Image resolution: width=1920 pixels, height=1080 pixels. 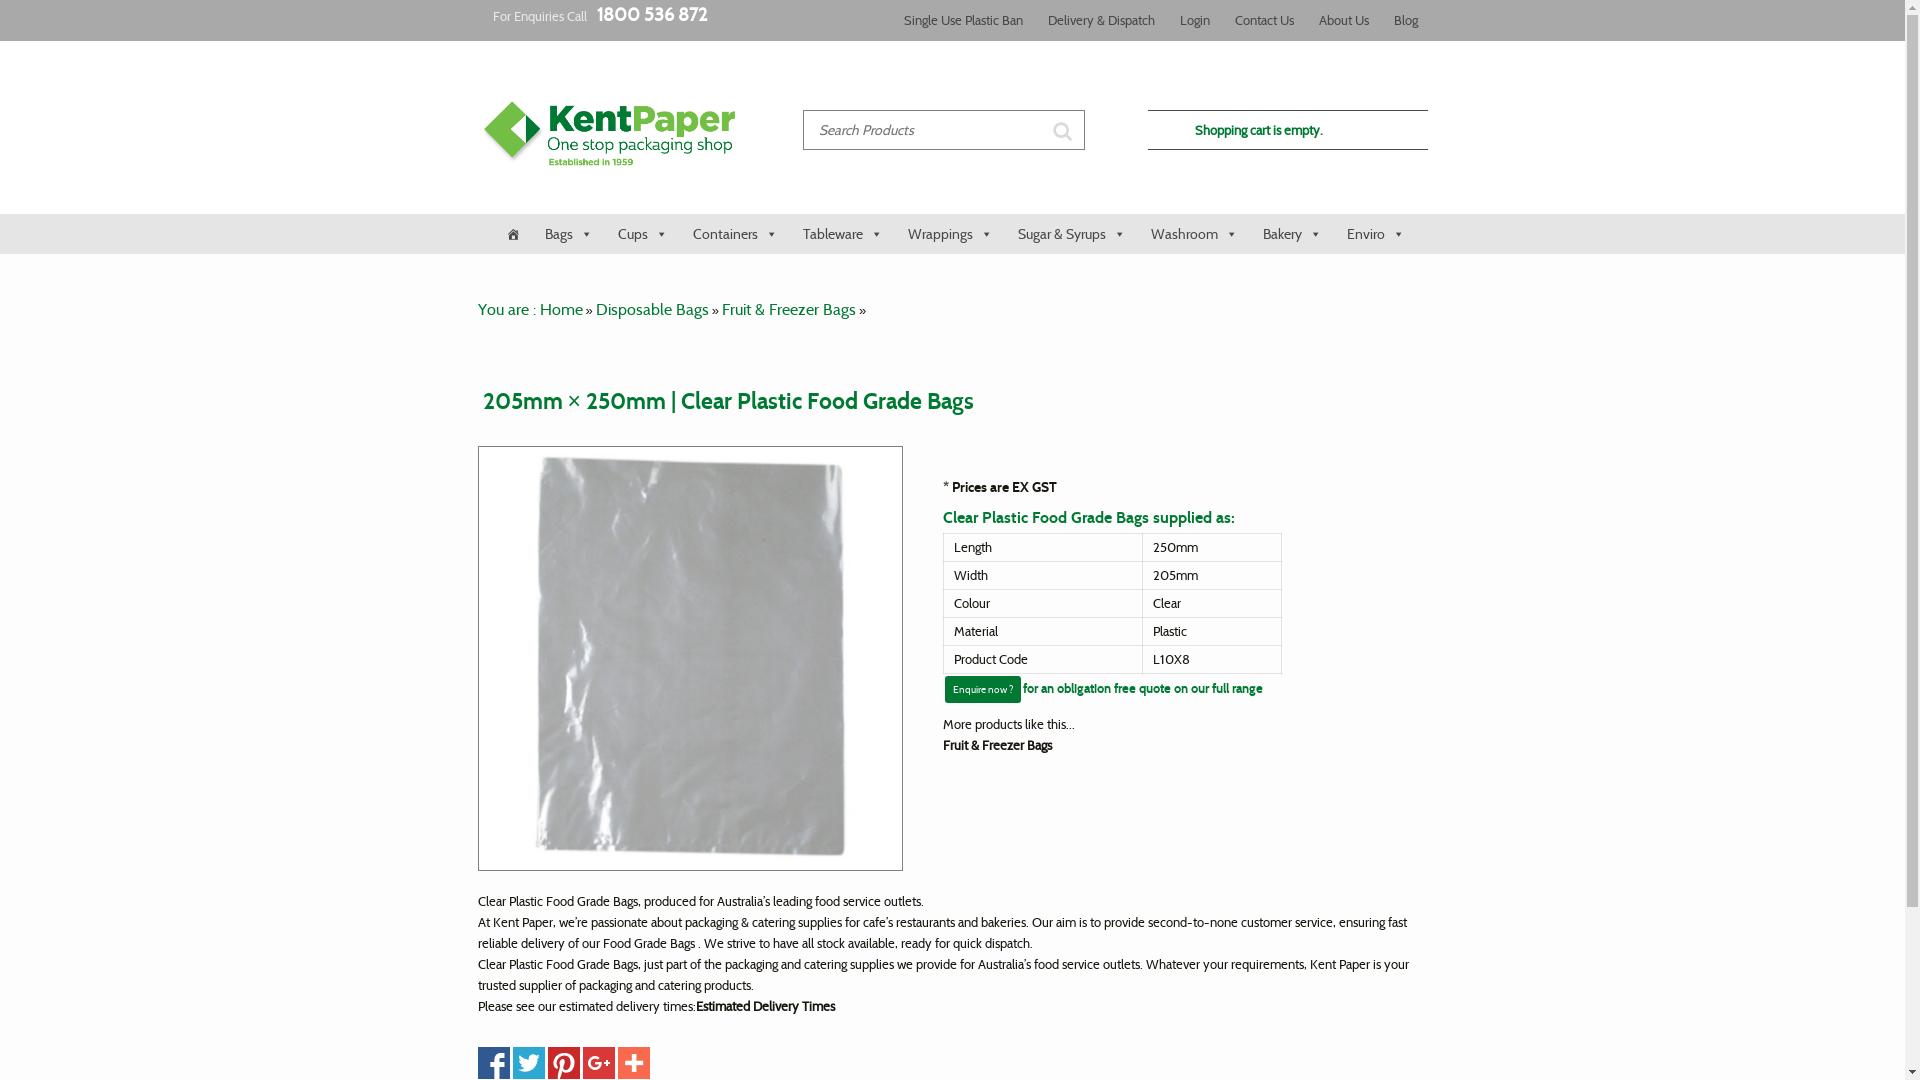 I want to click on About Us, so click(x=1343, y=20).